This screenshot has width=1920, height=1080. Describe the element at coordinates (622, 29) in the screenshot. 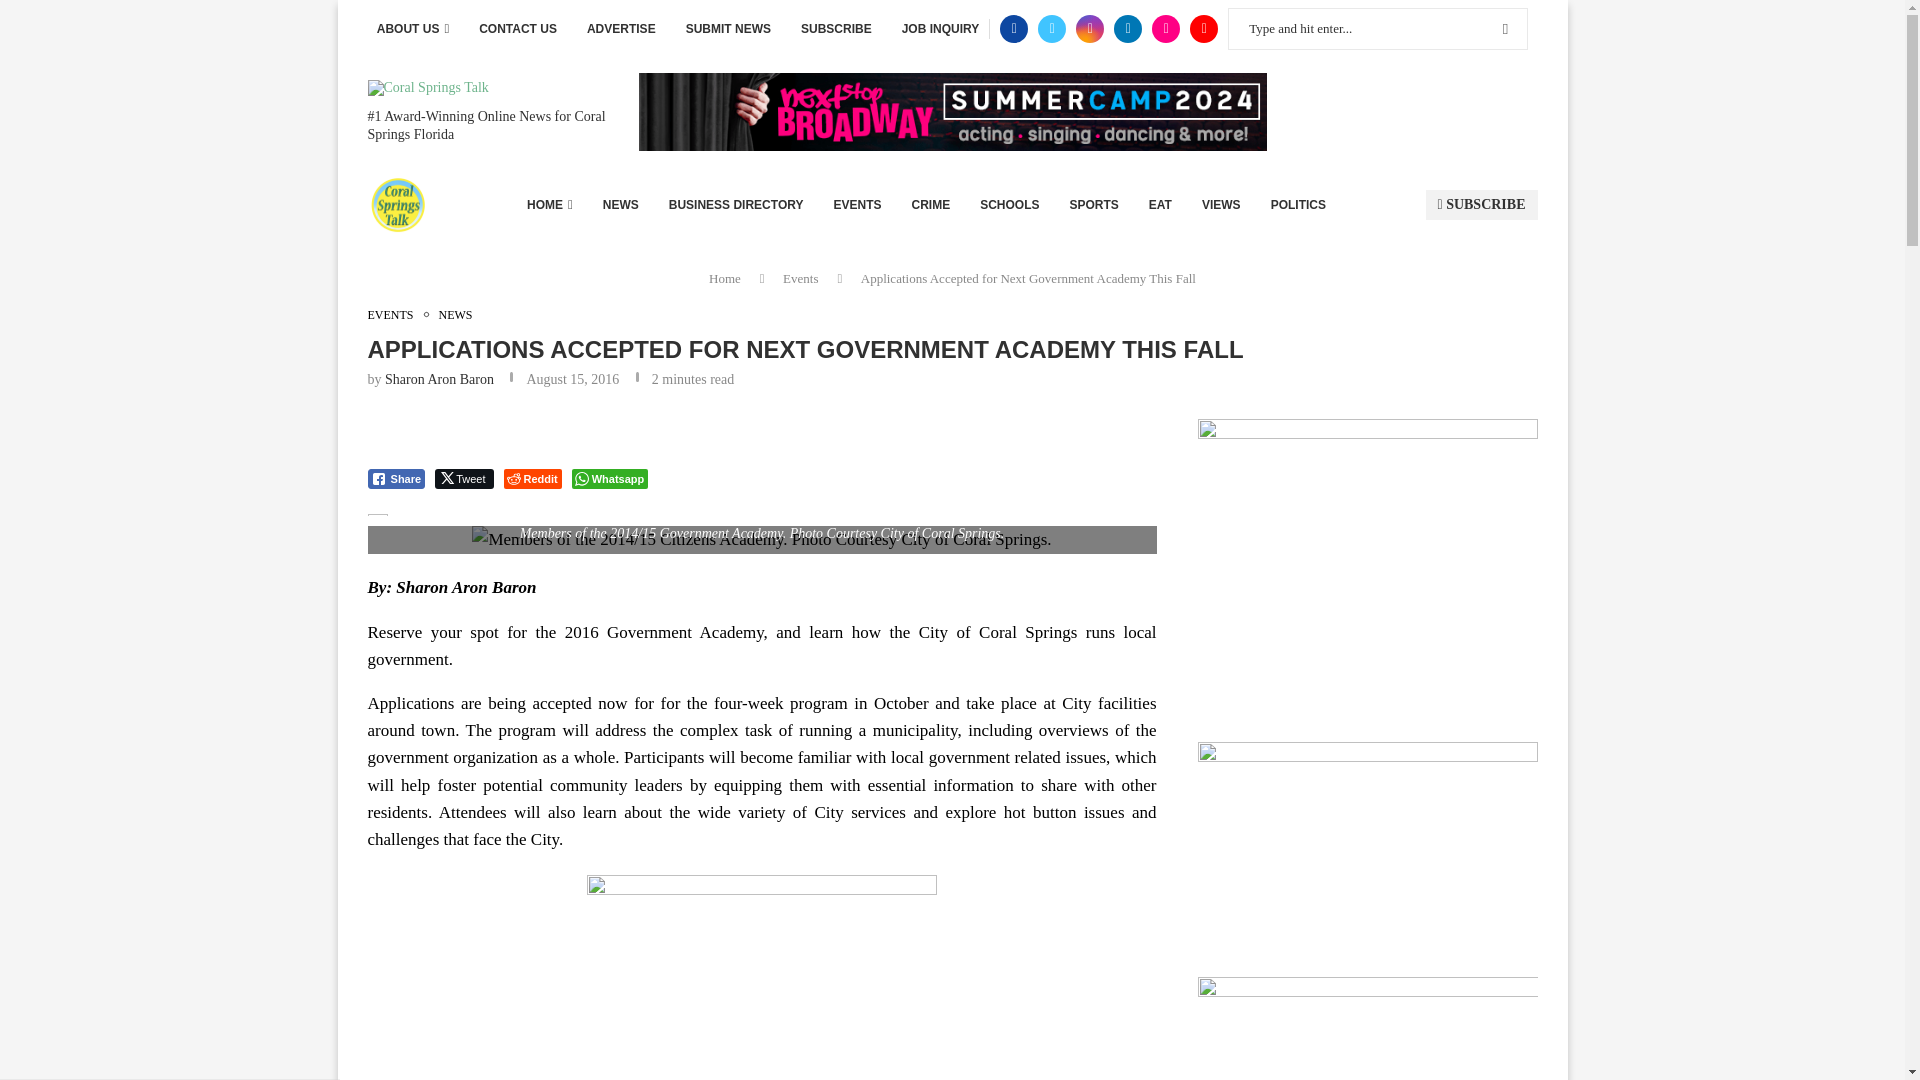

I see `ADVERTISE` at that location.